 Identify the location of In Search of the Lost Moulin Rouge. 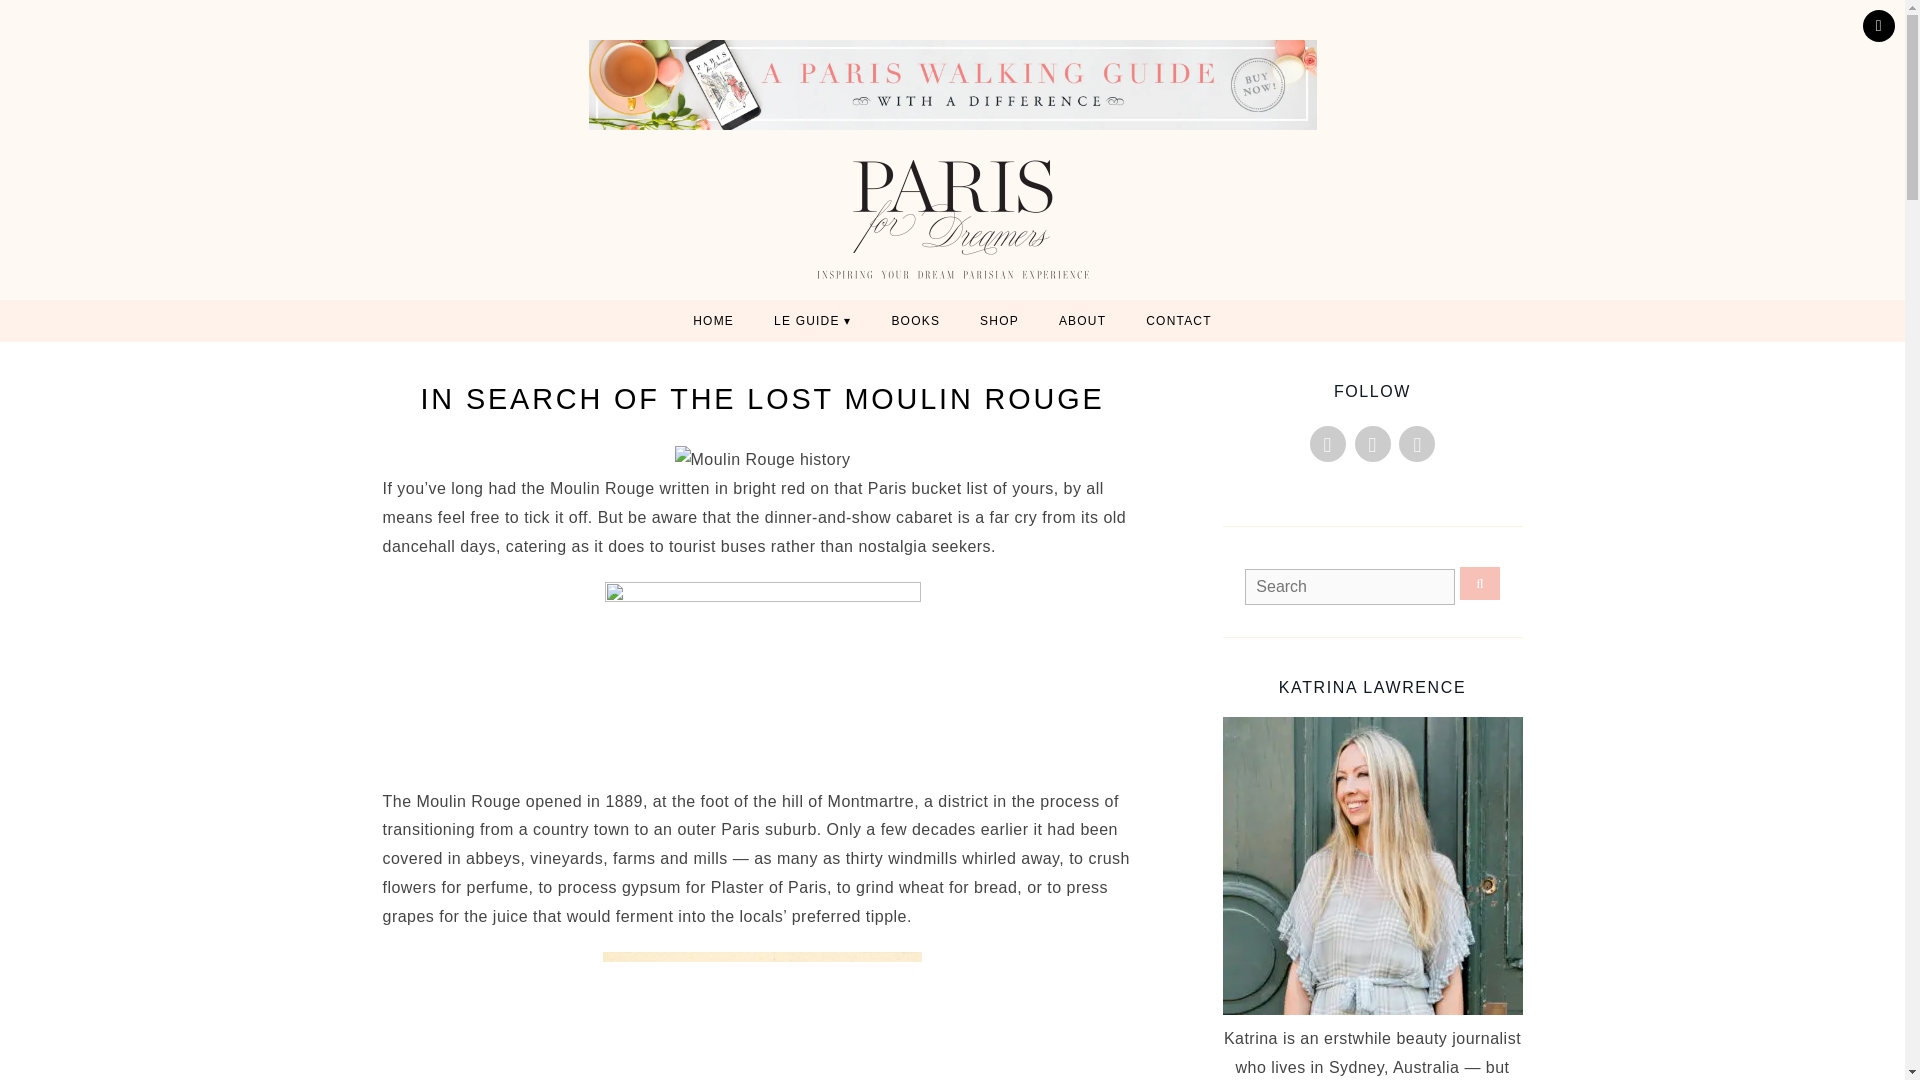
(762, 398).